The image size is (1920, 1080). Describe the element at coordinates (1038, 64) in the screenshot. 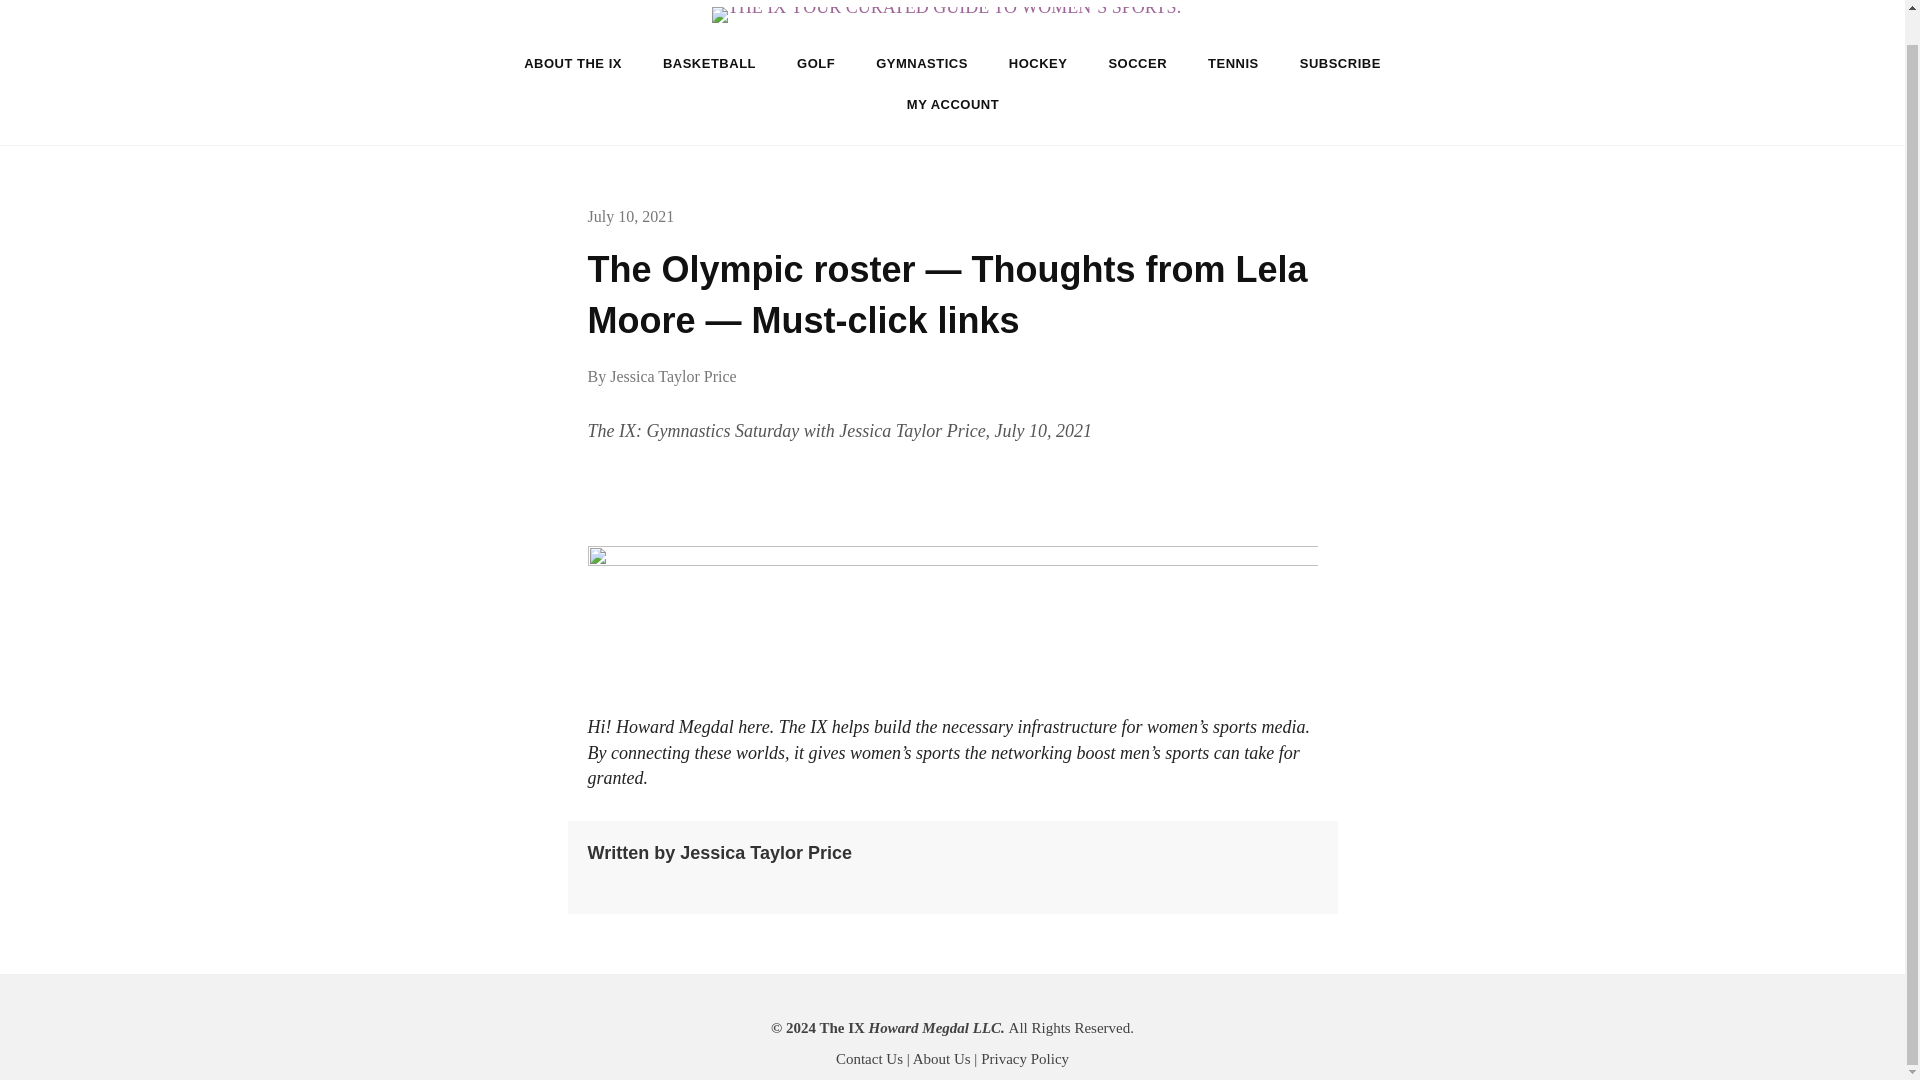

I see `HOCKEY` at that location.